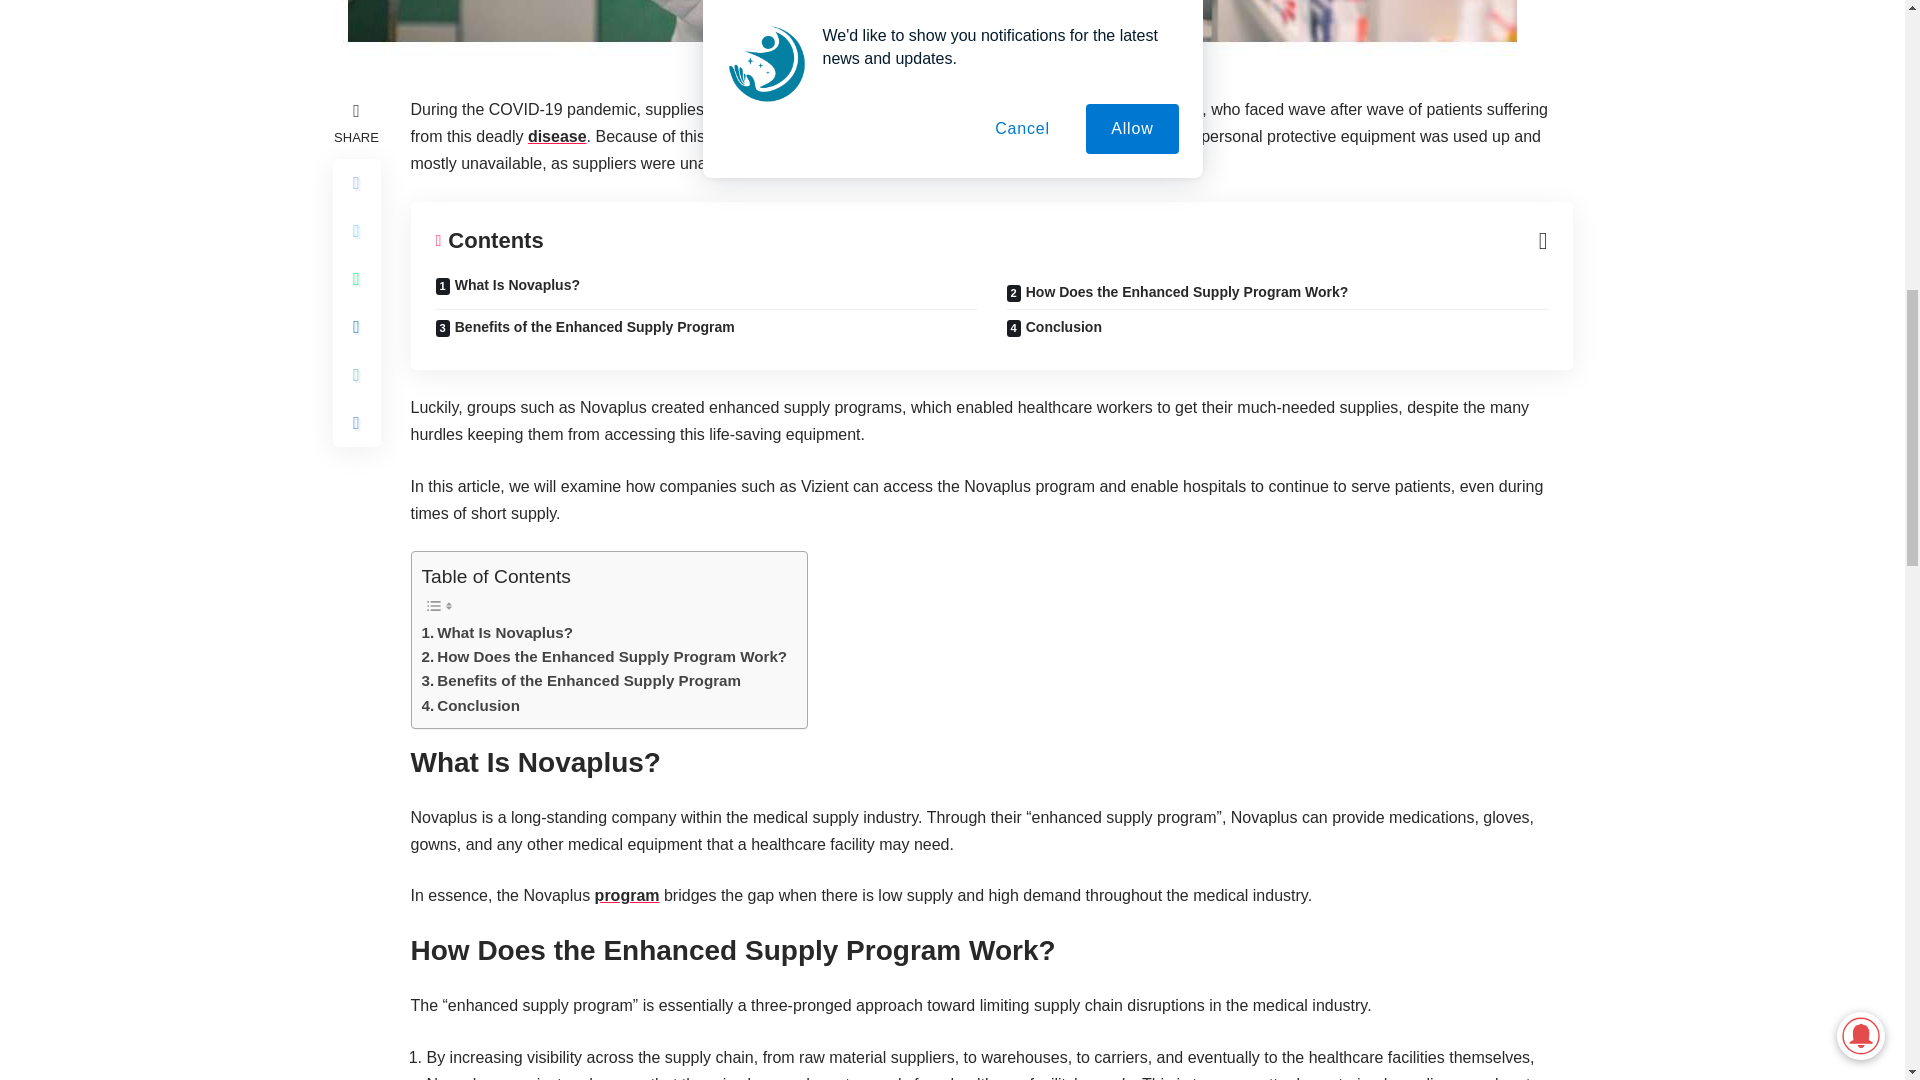  I want to click on Conclusion, so click(471, 706).